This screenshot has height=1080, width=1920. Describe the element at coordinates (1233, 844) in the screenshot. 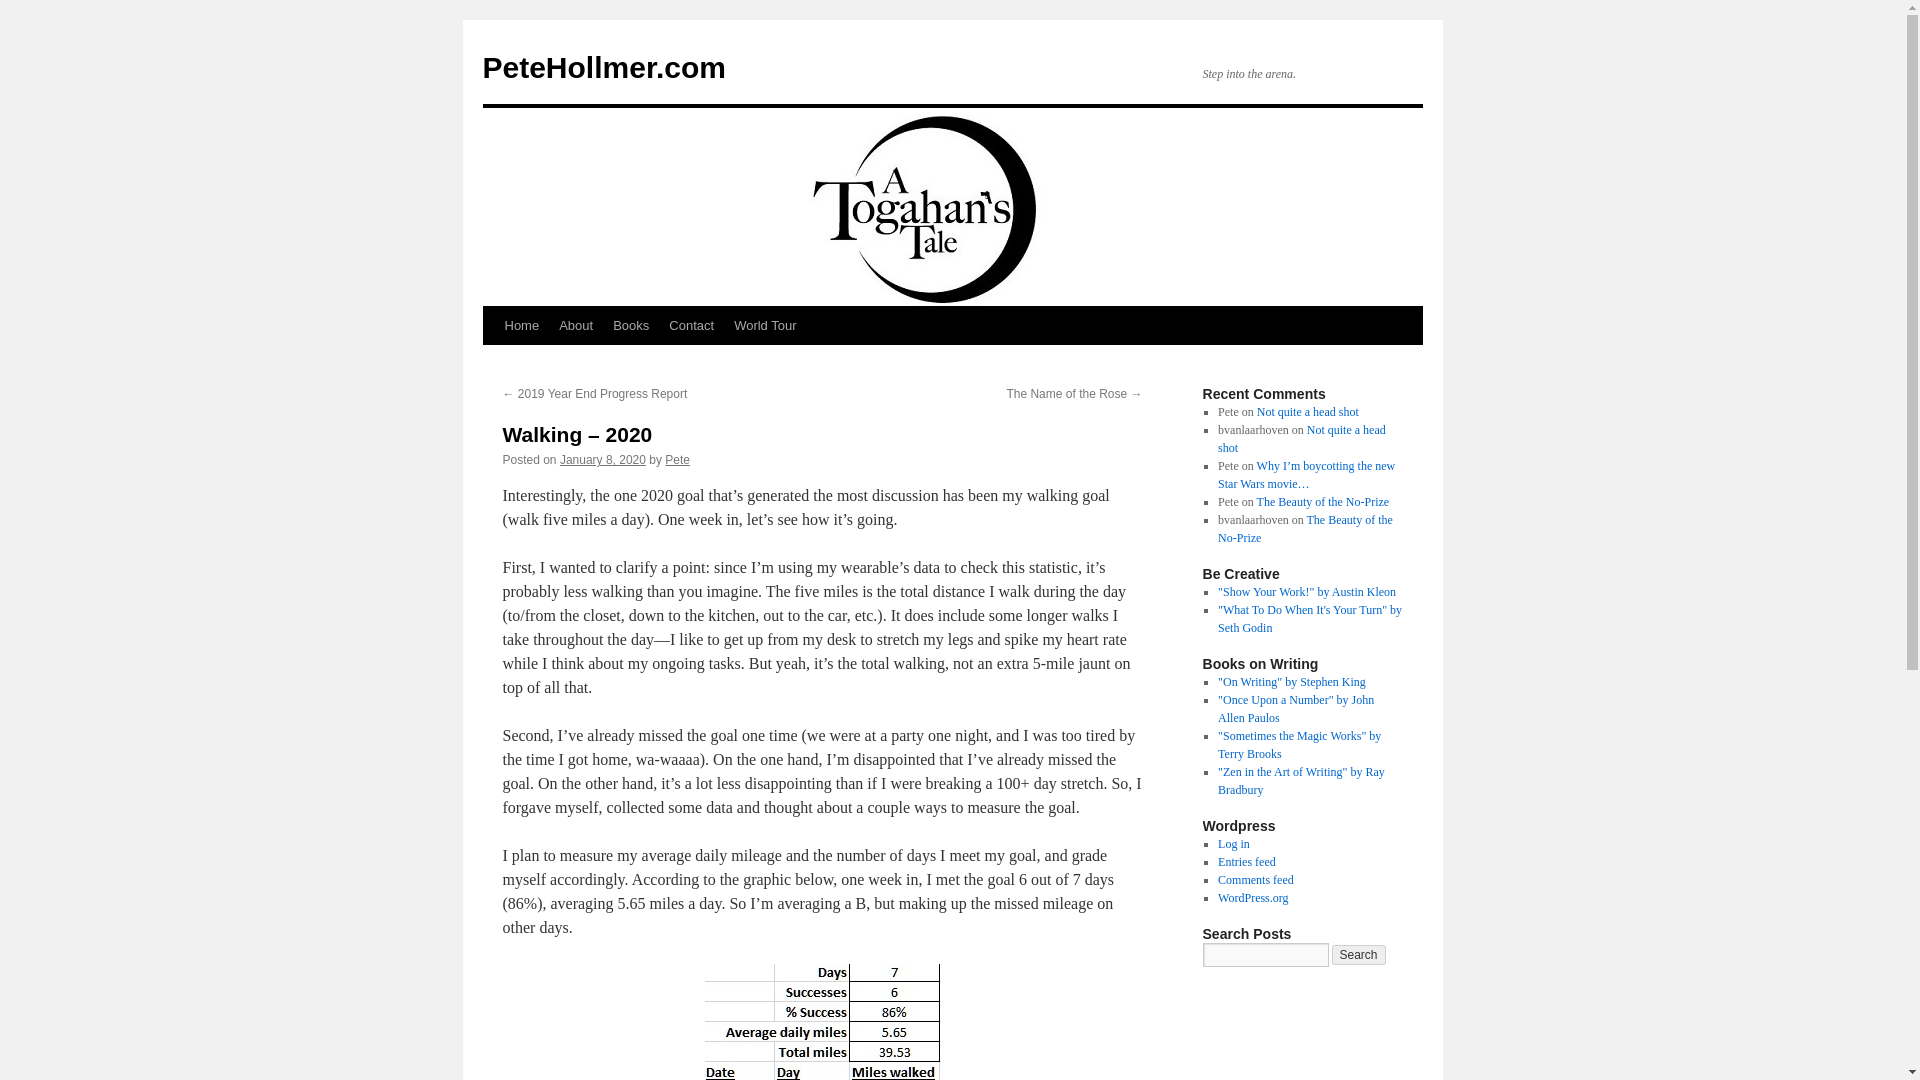

I see `Log in` at that location.